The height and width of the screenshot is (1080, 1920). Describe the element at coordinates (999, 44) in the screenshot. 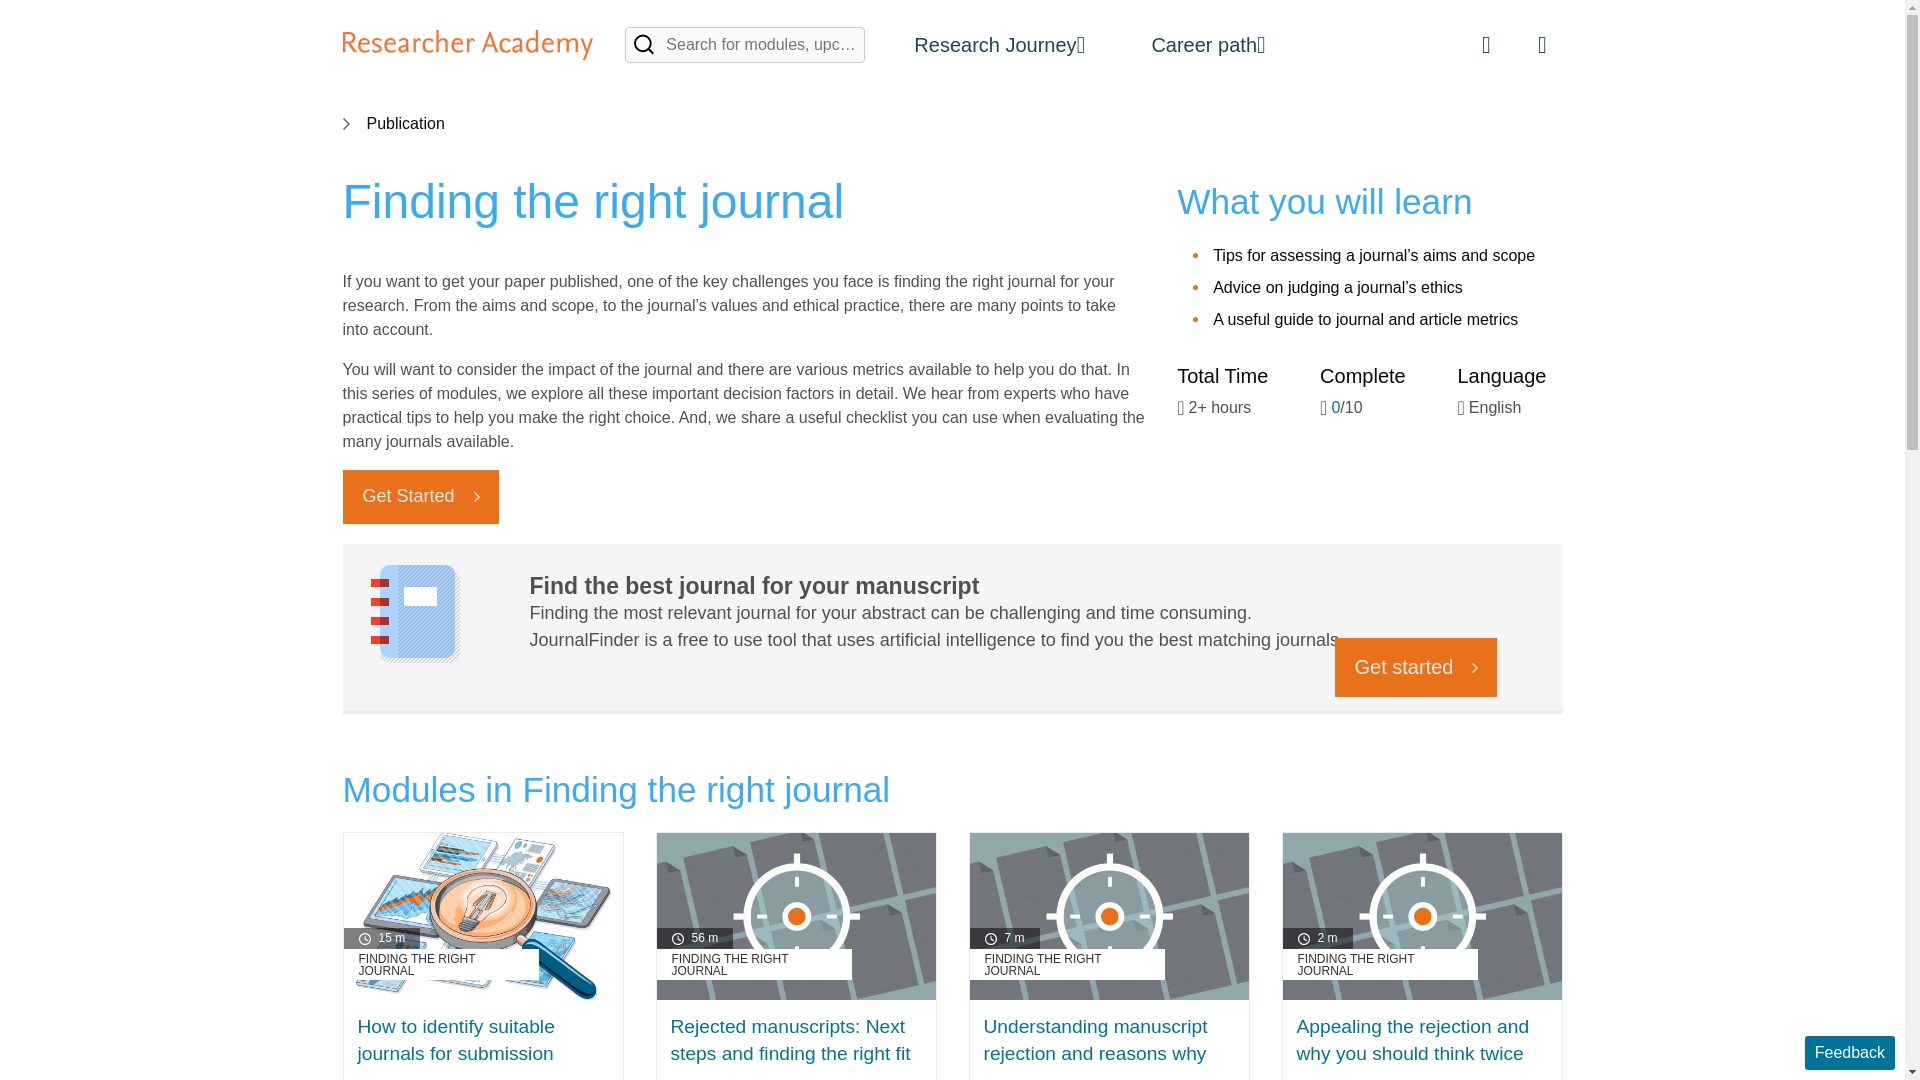

I see `Research Journey` at that location.